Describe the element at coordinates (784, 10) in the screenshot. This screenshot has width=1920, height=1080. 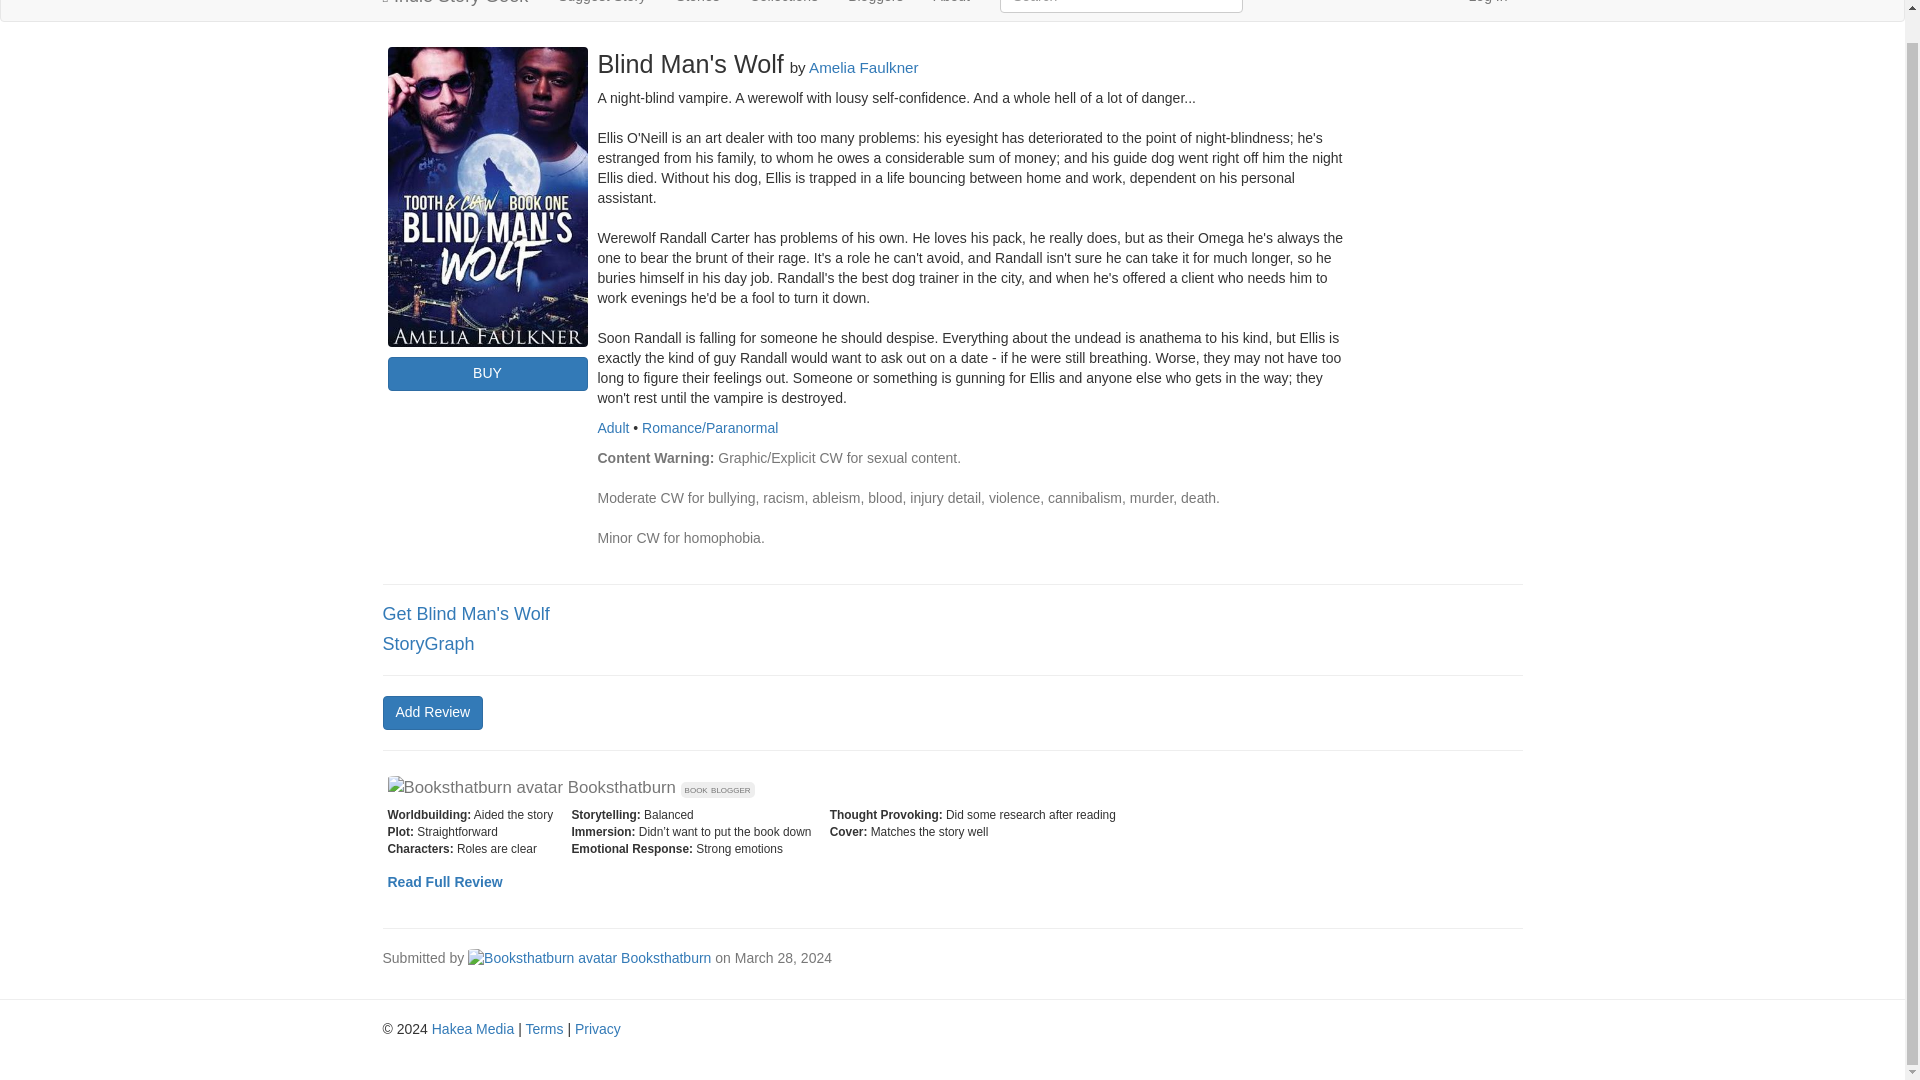
I see `Collections` at that location.